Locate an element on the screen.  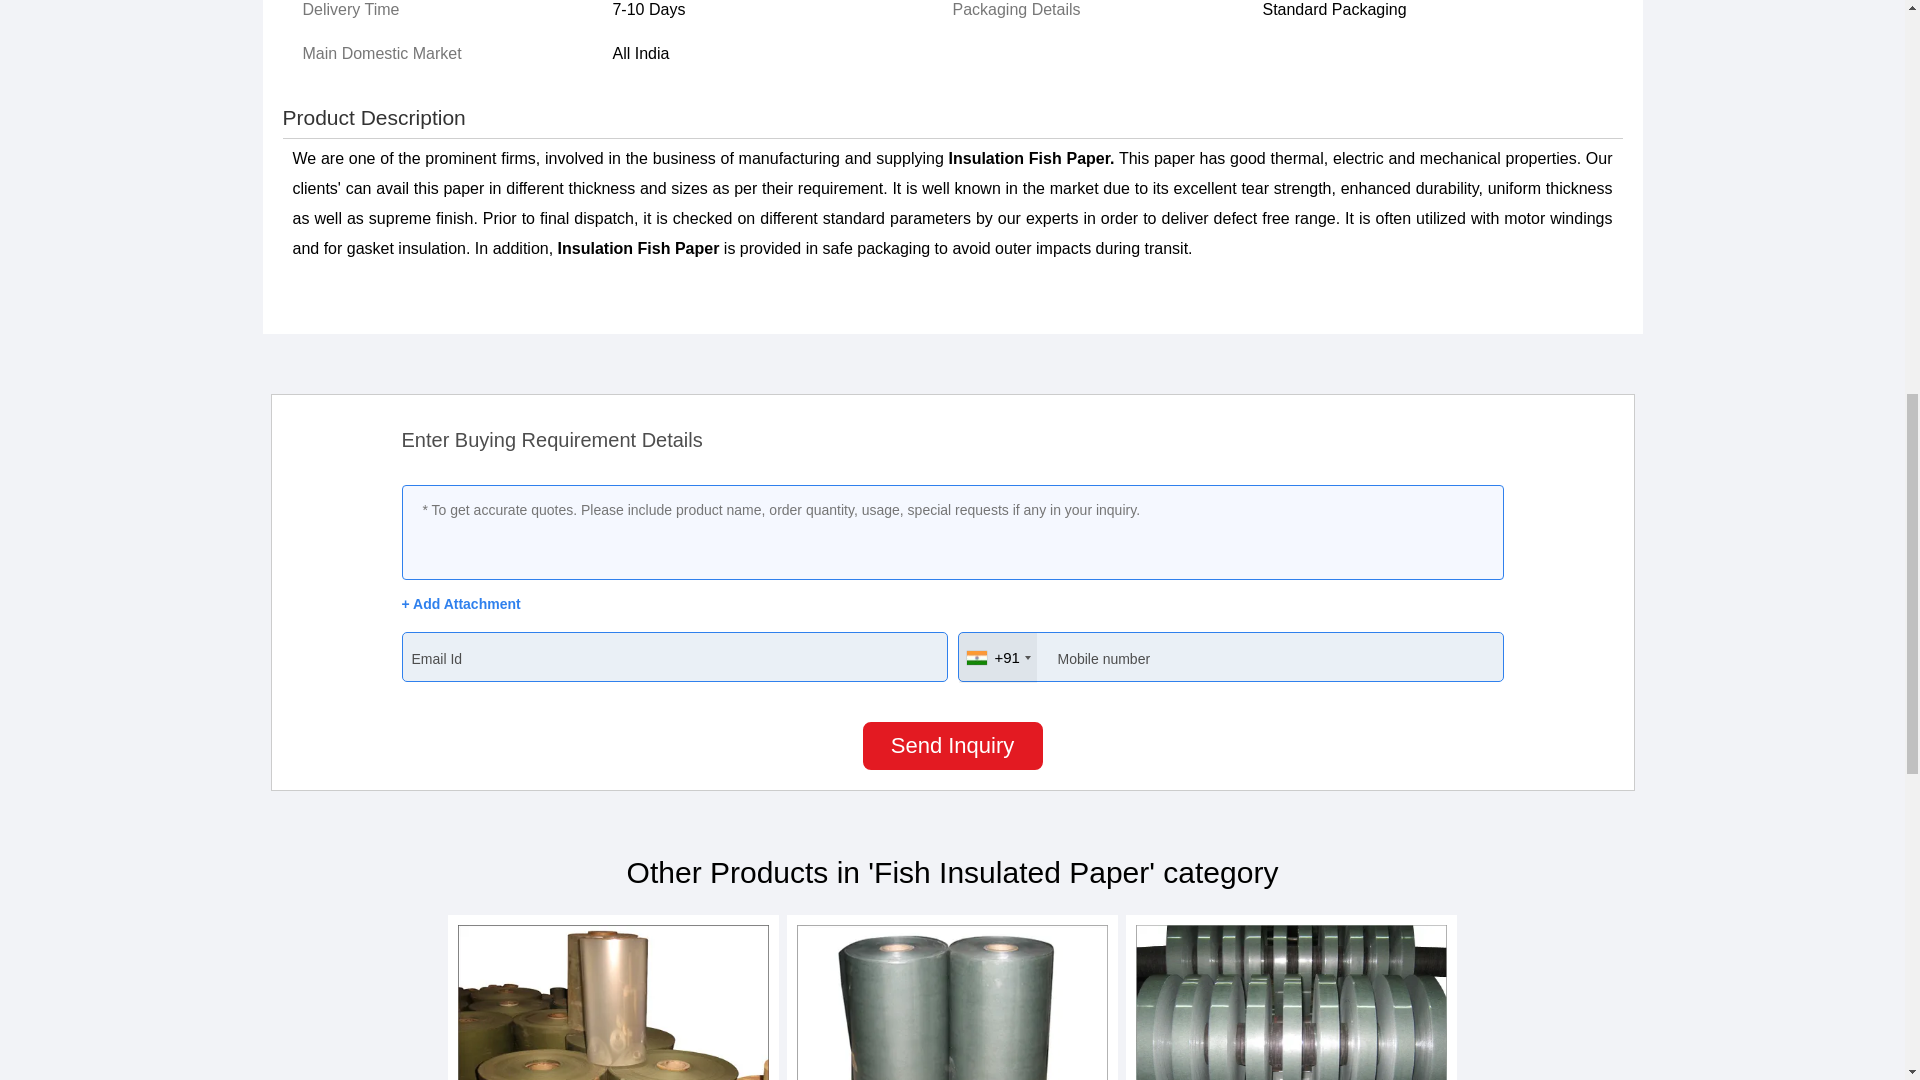
Send Inquiry is located at coordinates (952, 746).